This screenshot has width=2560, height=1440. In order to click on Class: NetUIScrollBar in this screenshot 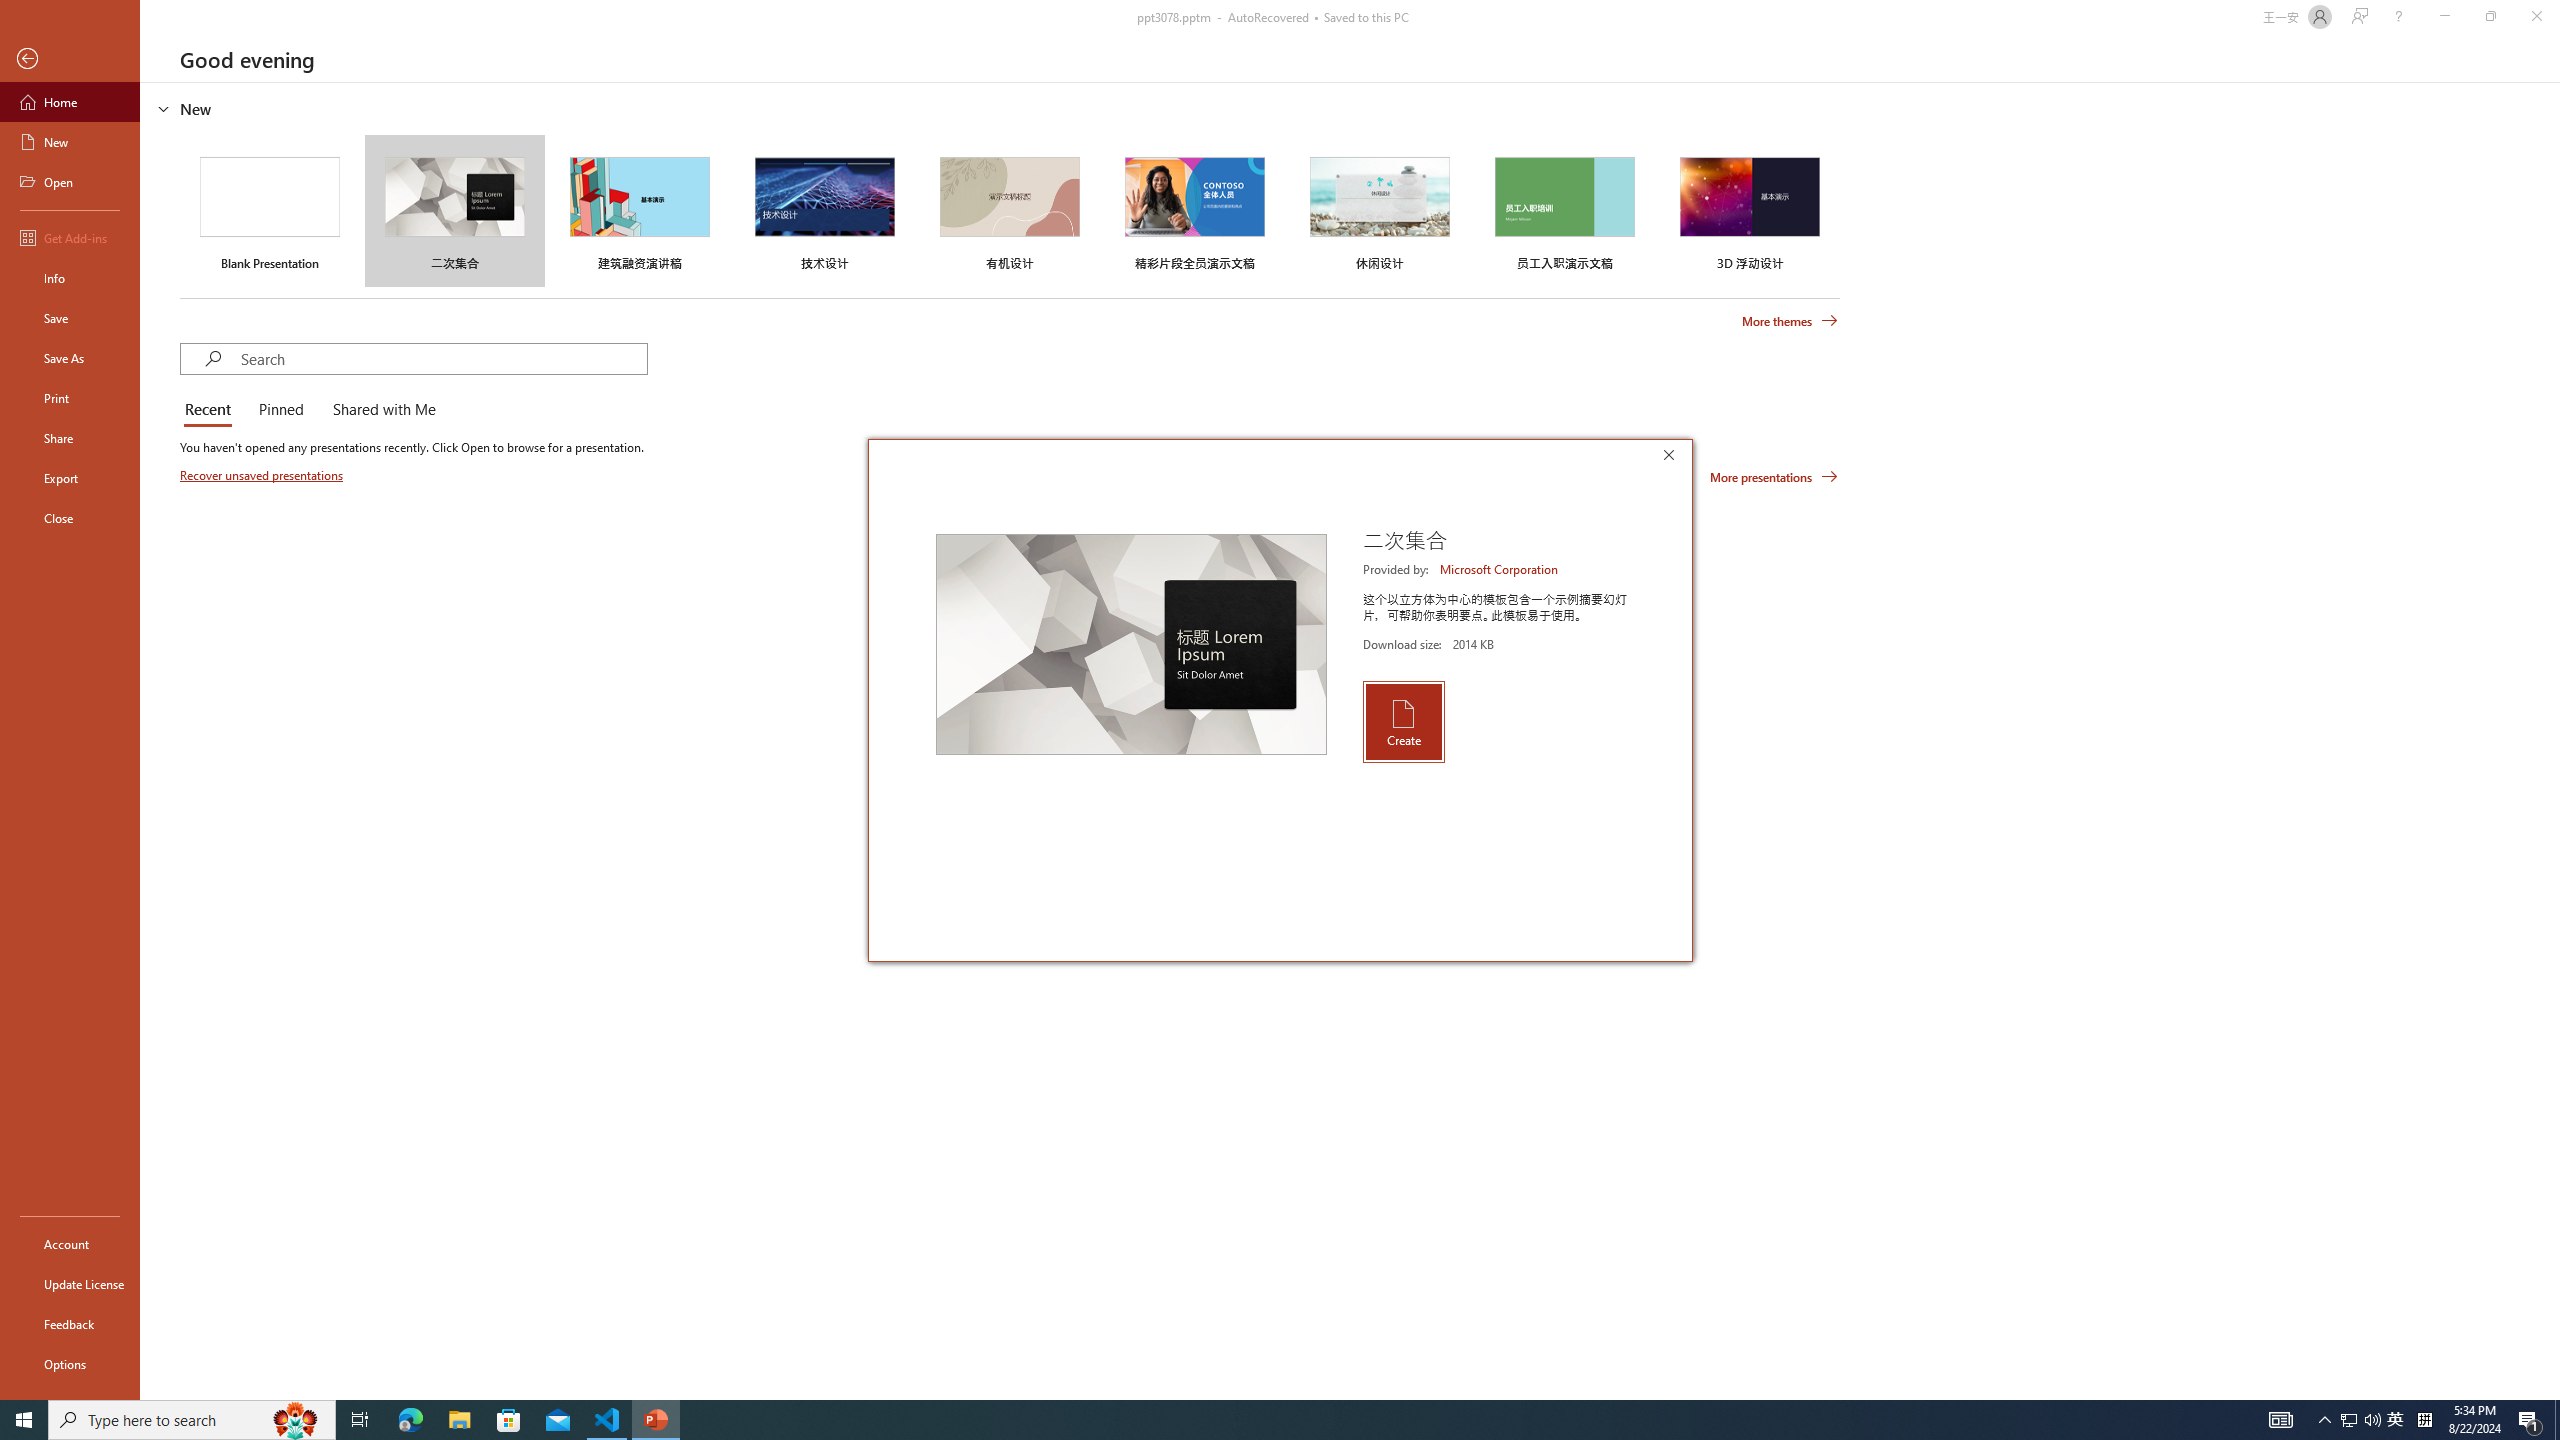, I will do `click(2551, 741)`.